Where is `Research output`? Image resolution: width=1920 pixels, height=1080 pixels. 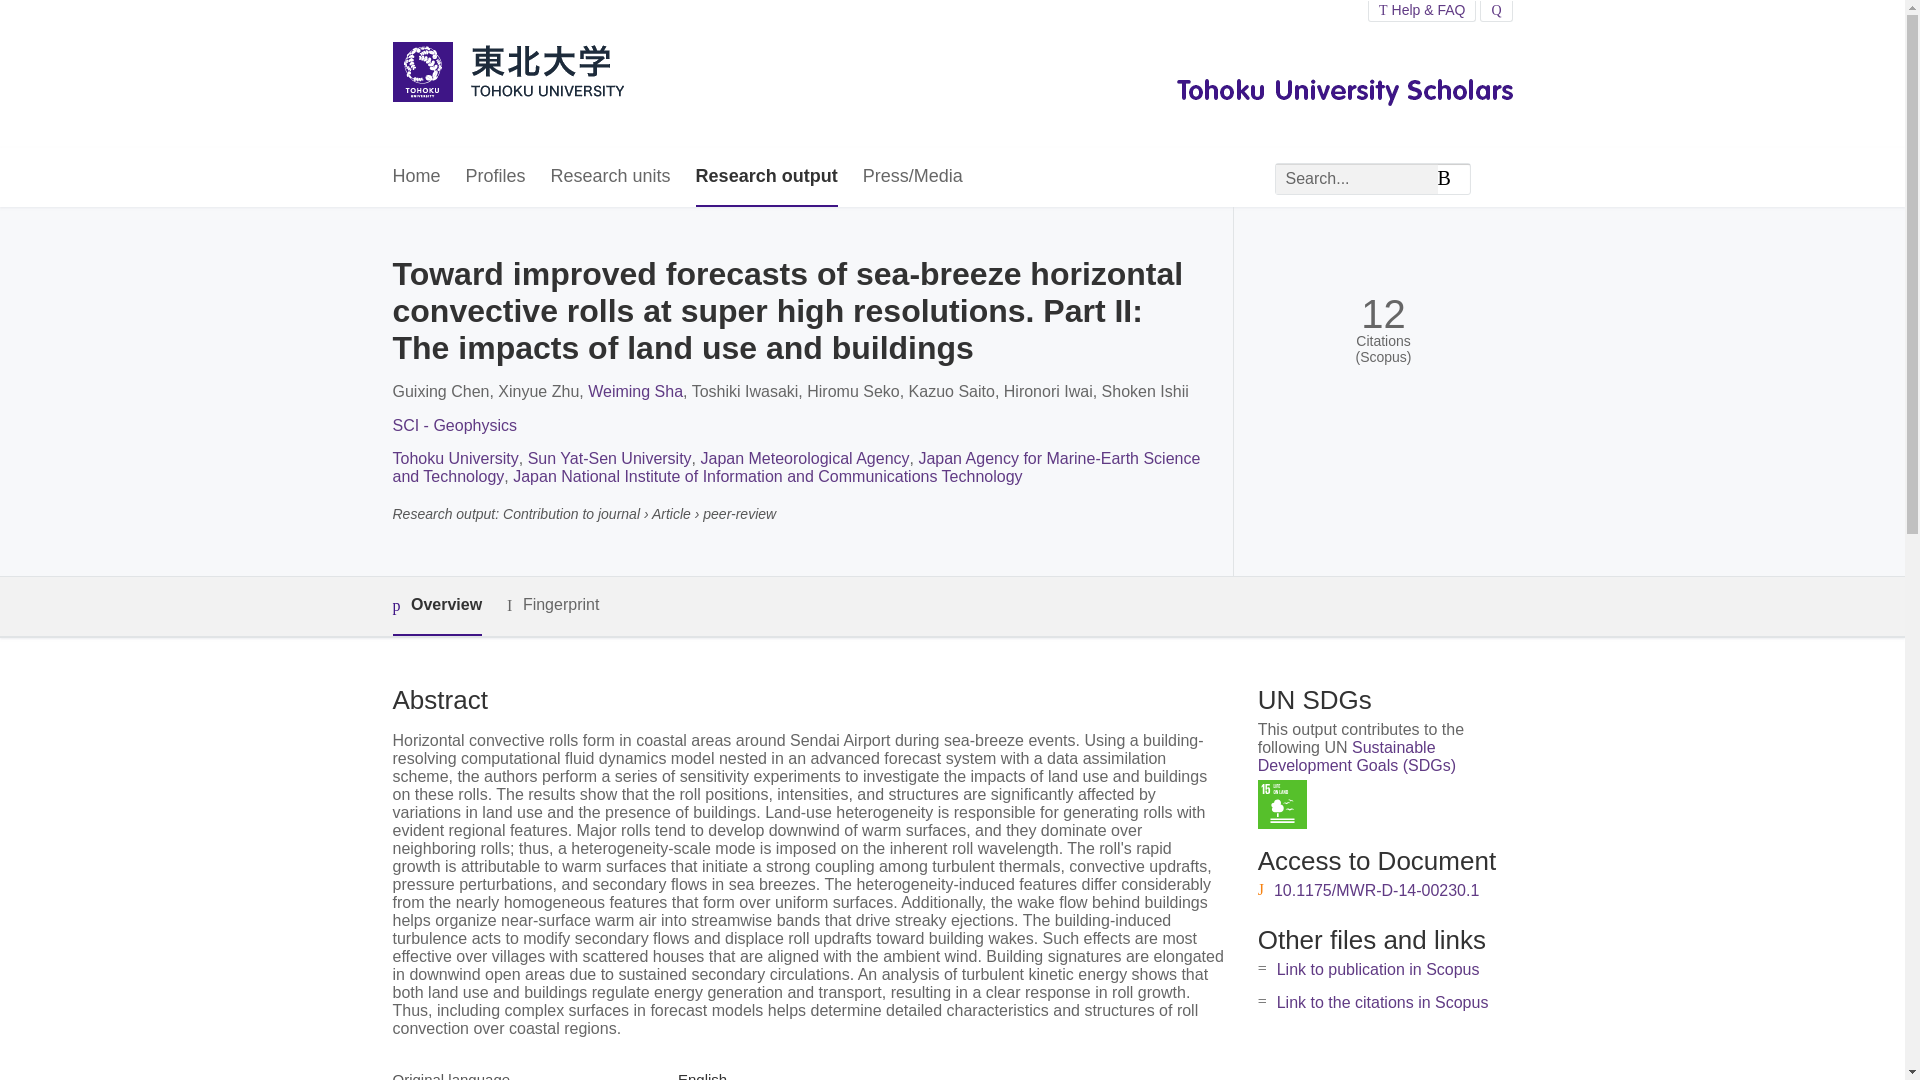 Research output is located at coordinates (766, 177).